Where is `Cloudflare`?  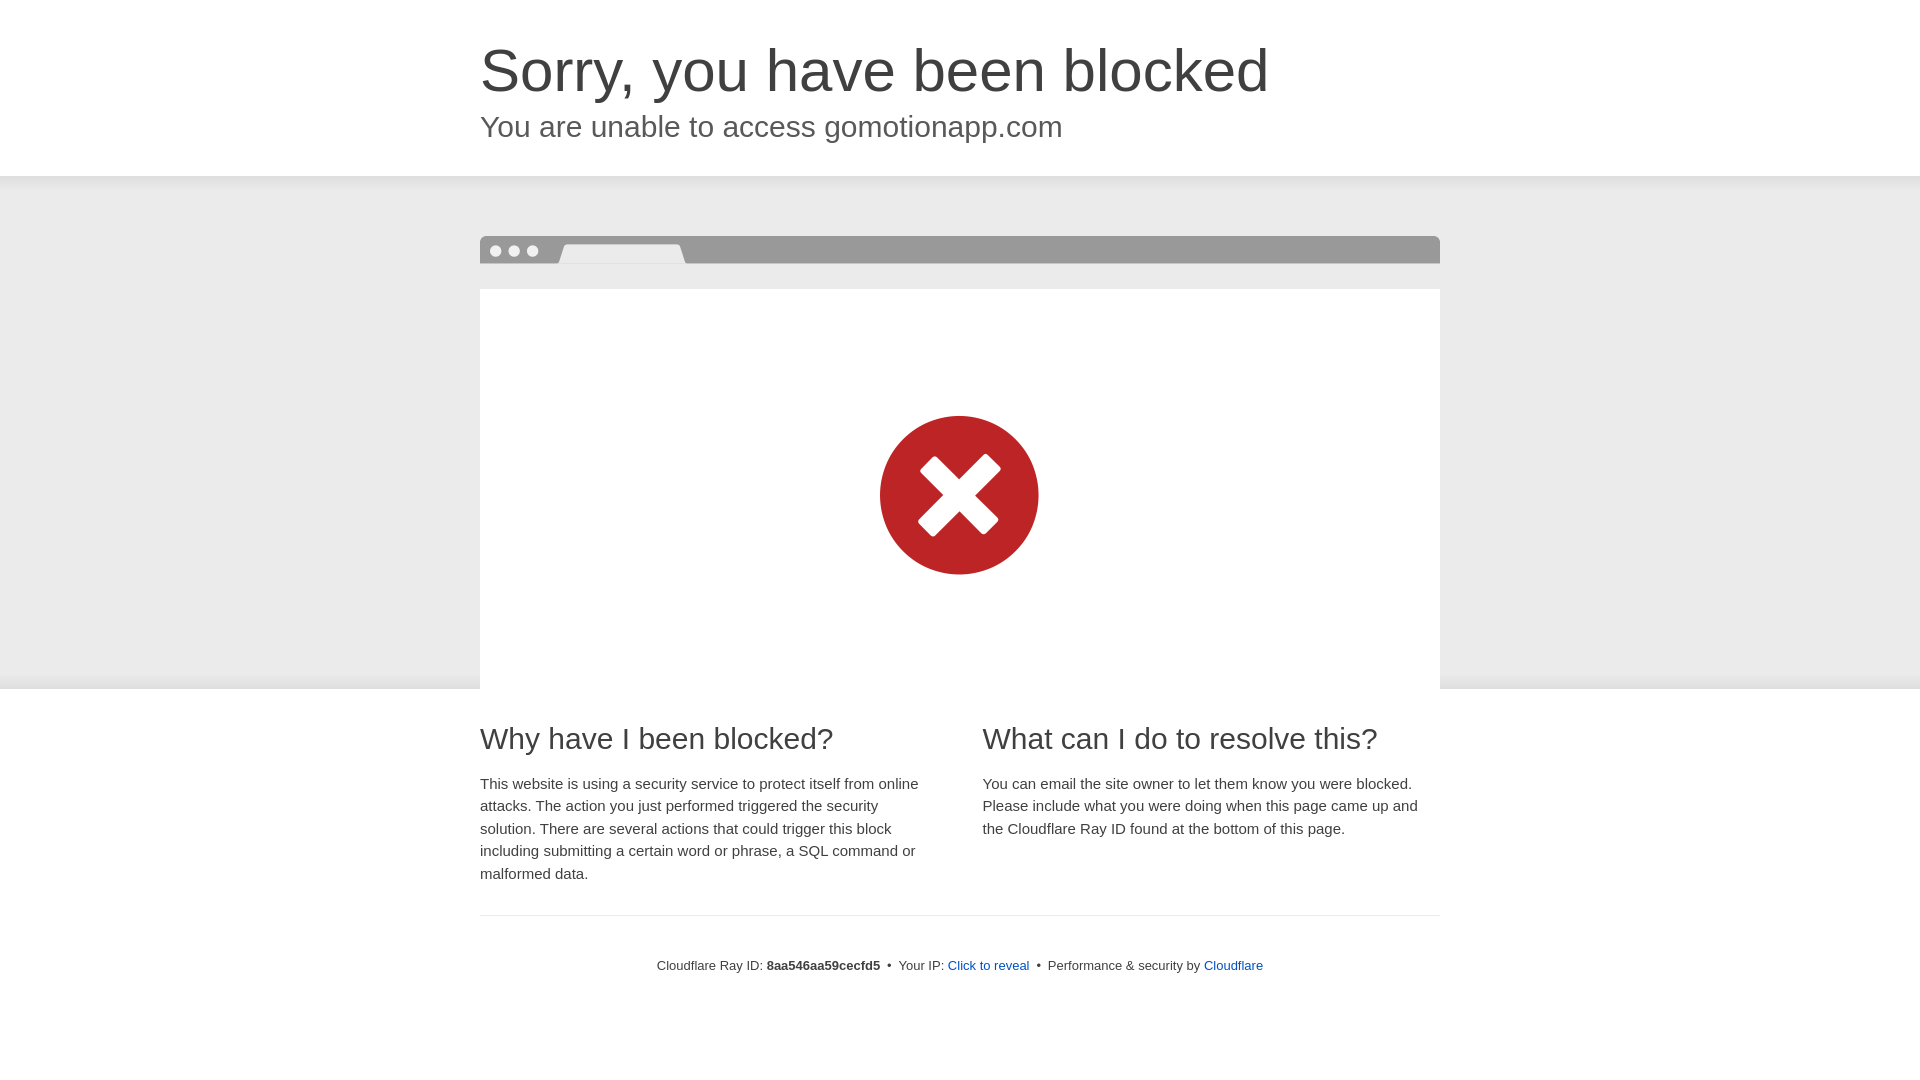
Cloudflare is located at coordinates (1233, 965).